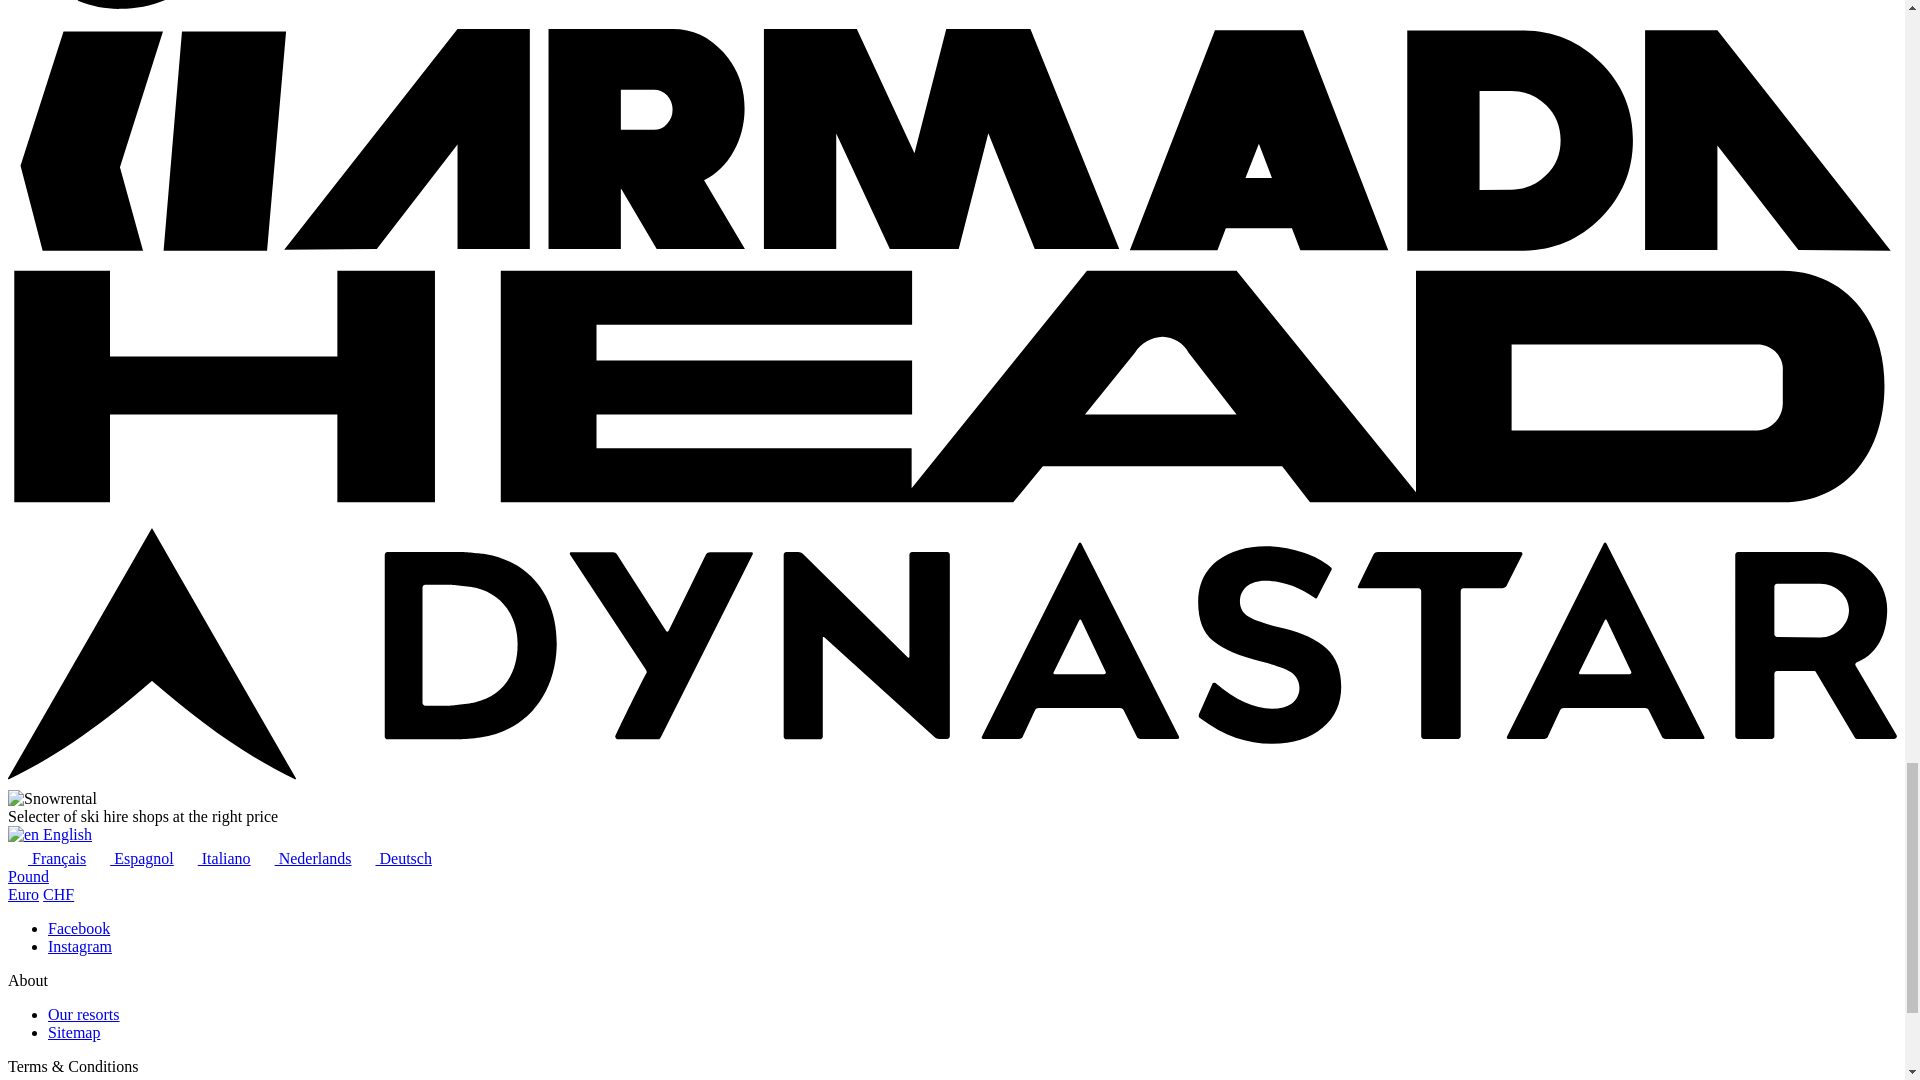 The width and height of the screenshot is (1920, 1080). What do you see at coordinates (132, 858) in the screenshot?
I see `Espagnol` at bounding box center [132, 858].